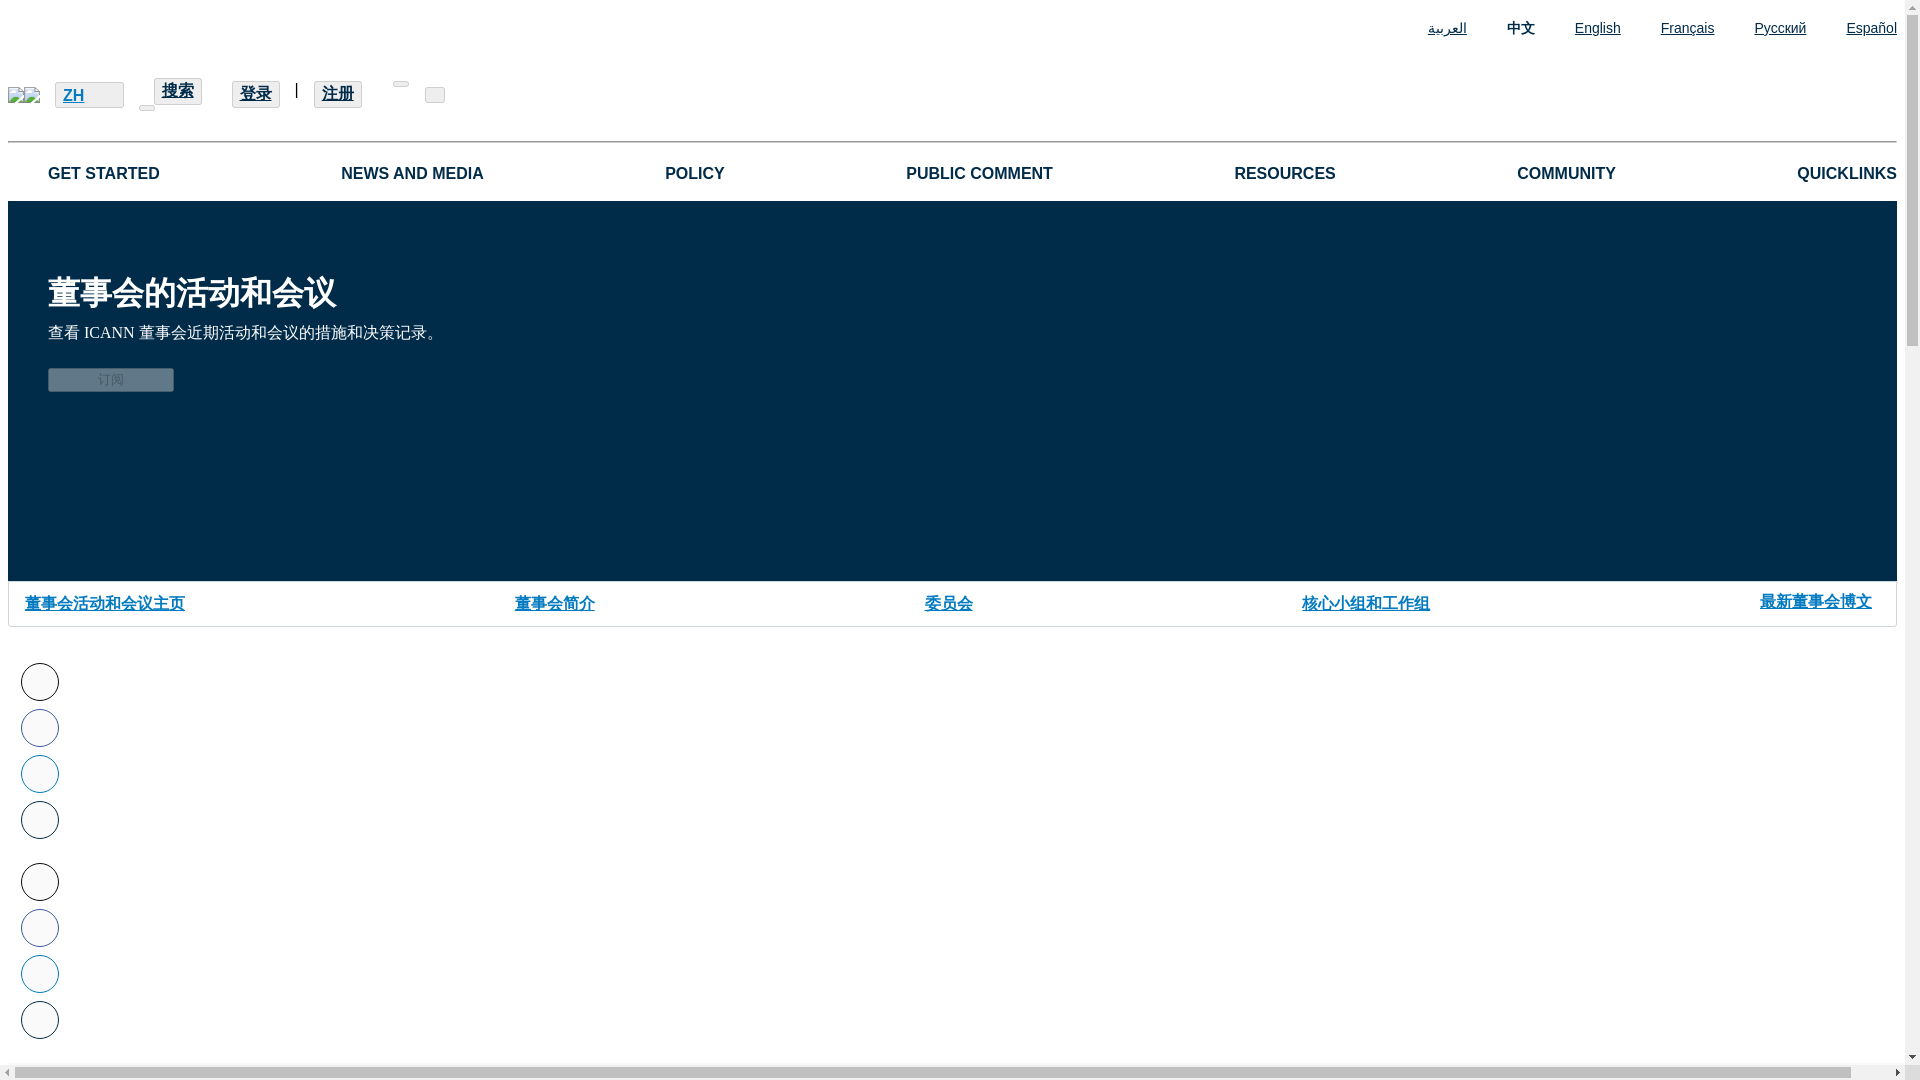 The width and height of the screenshot is (1920, 1080). Describe the element at coordinates (90, 95) in the screenshot. I see `ZH` at that location.